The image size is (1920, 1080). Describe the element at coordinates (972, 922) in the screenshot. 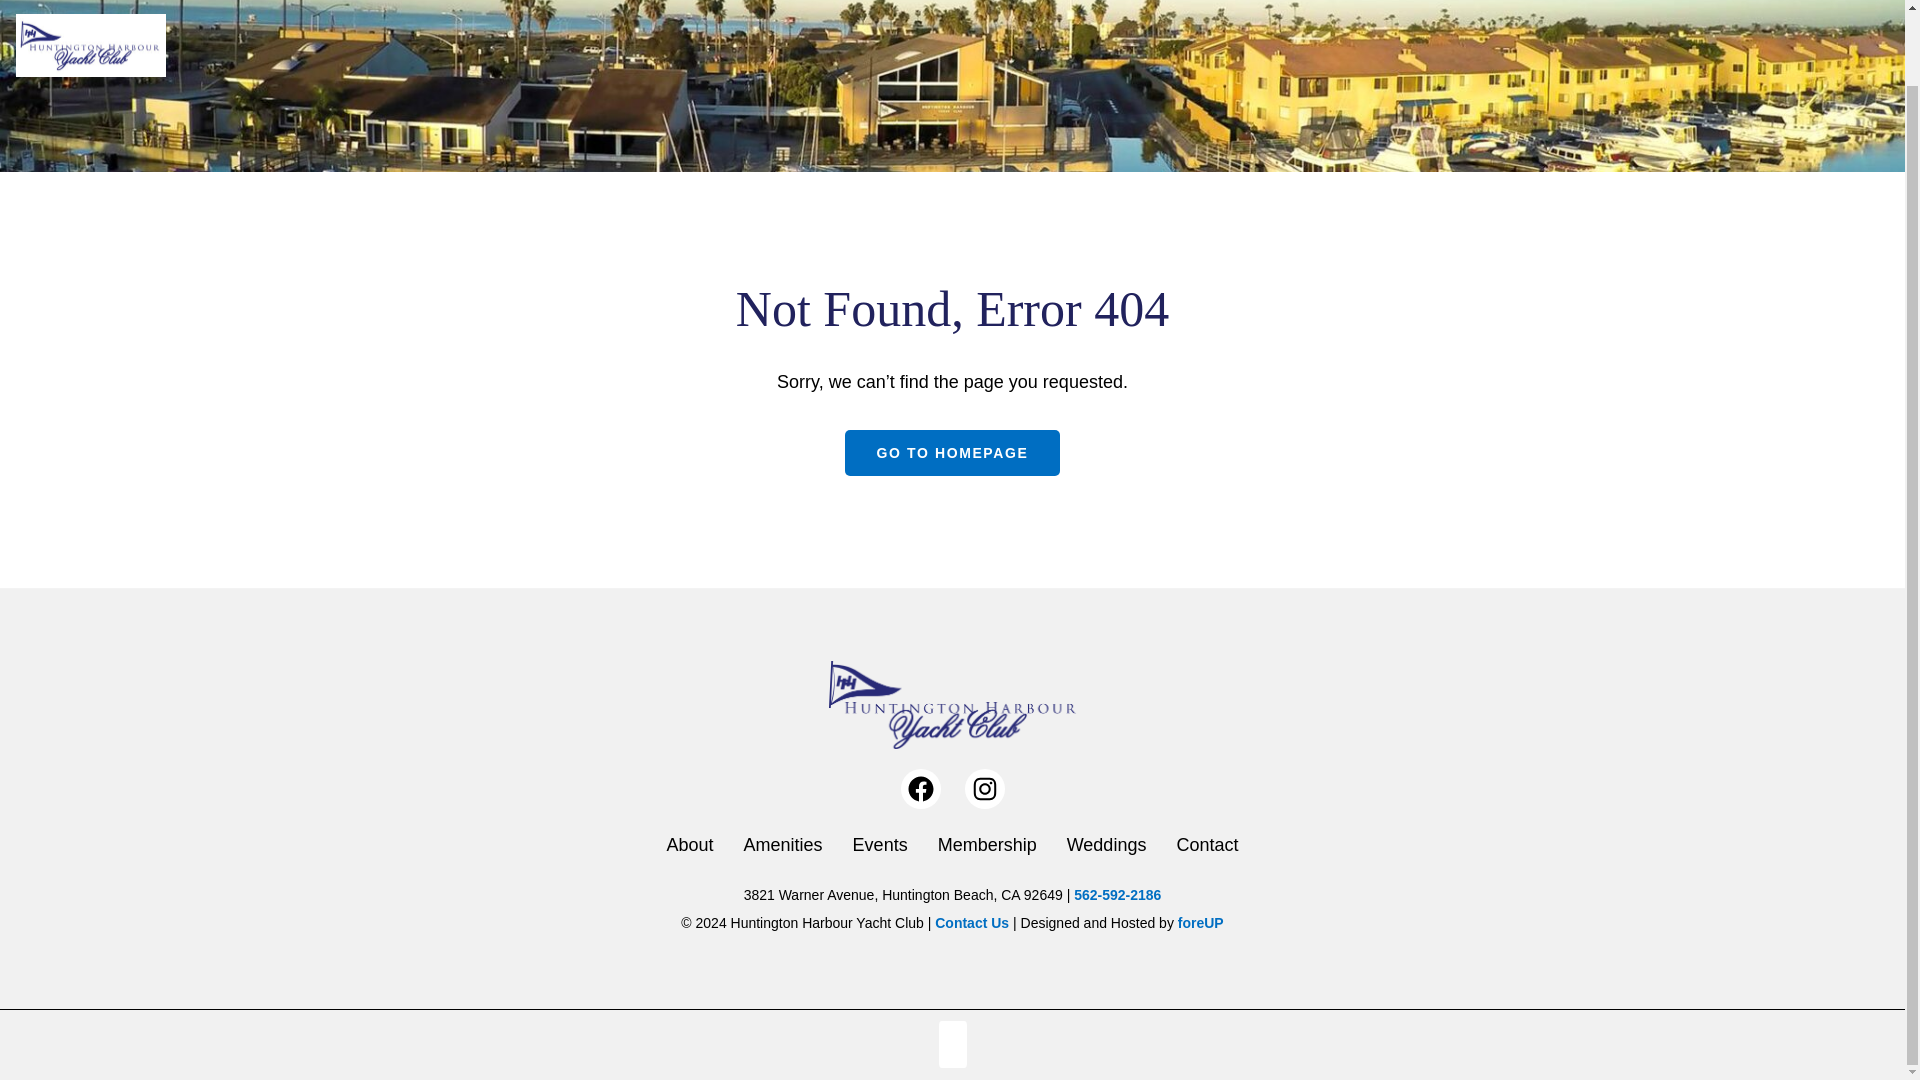

I see `Contact Us` at that location.